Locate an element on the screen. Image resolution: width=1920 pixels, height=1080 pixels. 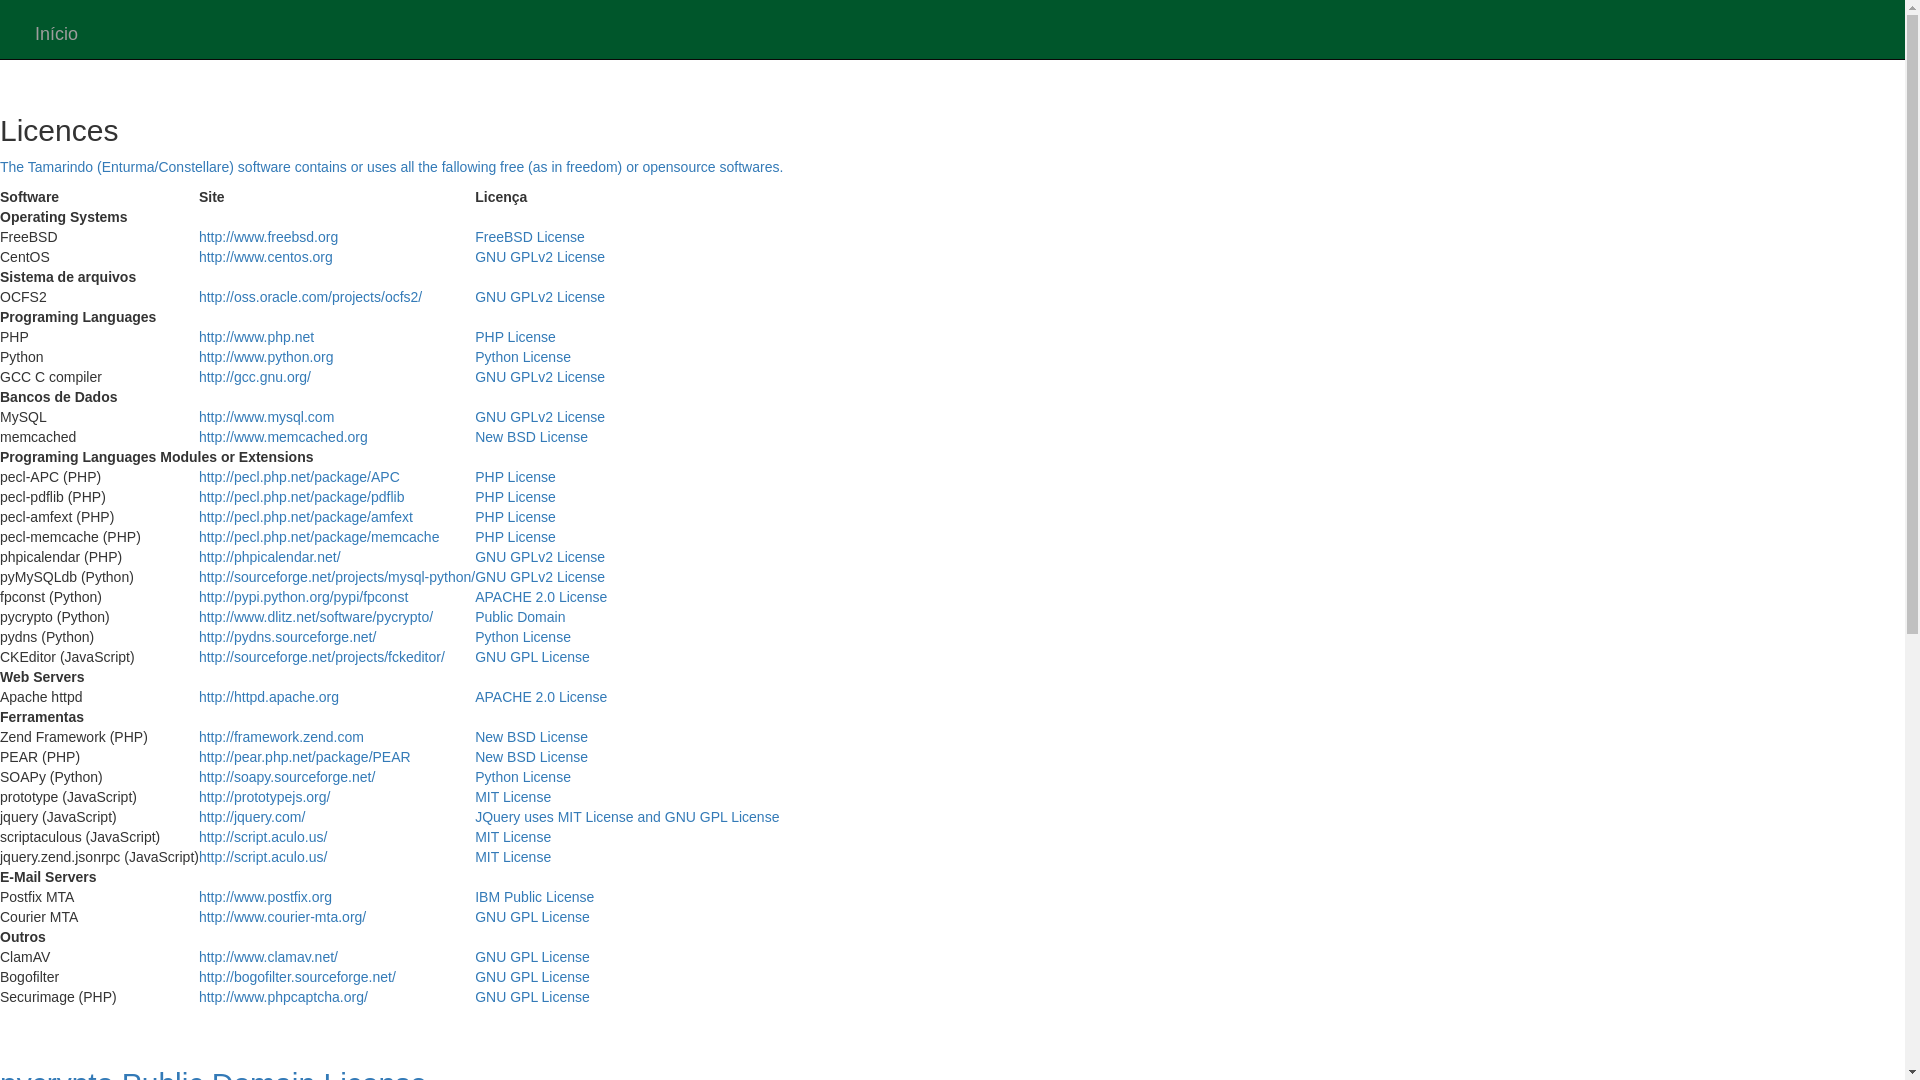
Python License is located at coordinates (523, 357).